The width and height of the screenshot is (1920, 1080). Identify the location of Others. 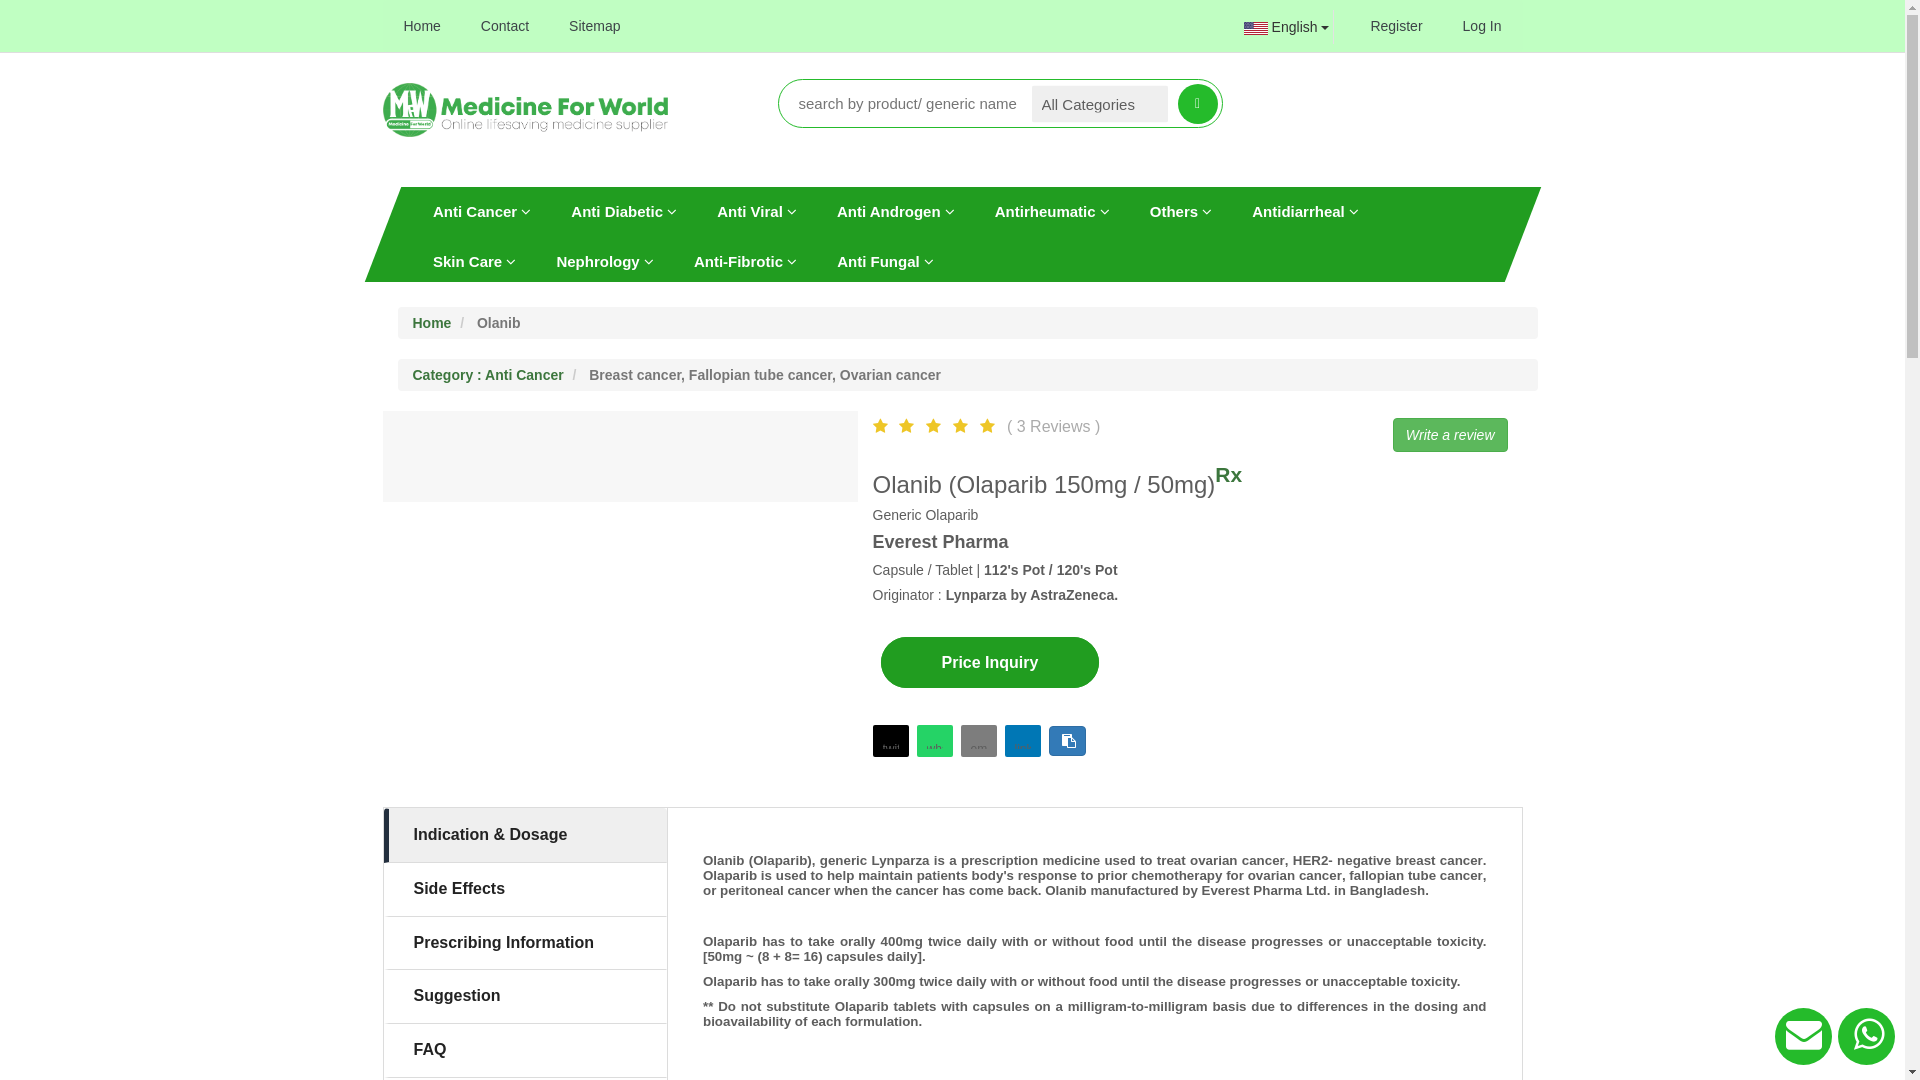
(1180, 211).